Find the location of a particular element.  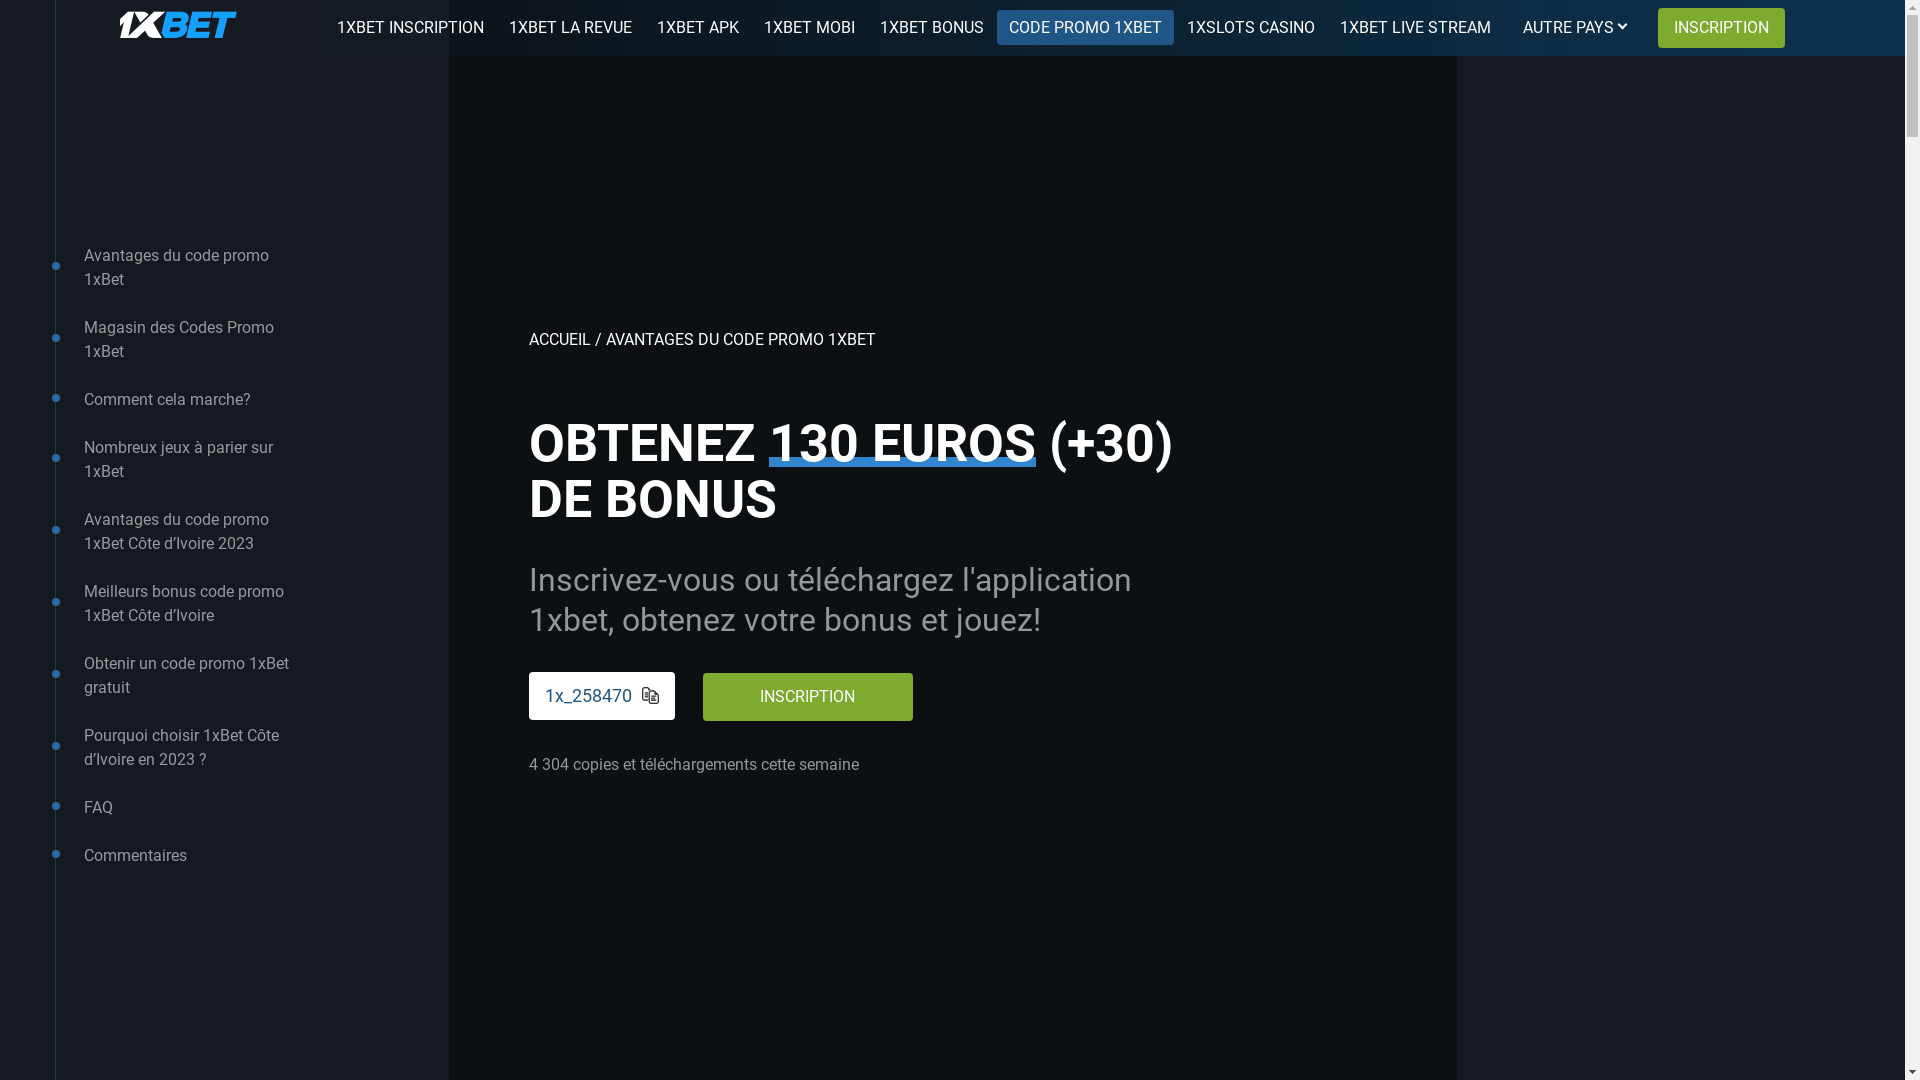

Avantages du code promo 1xBet is located at coordinates (194, 268).